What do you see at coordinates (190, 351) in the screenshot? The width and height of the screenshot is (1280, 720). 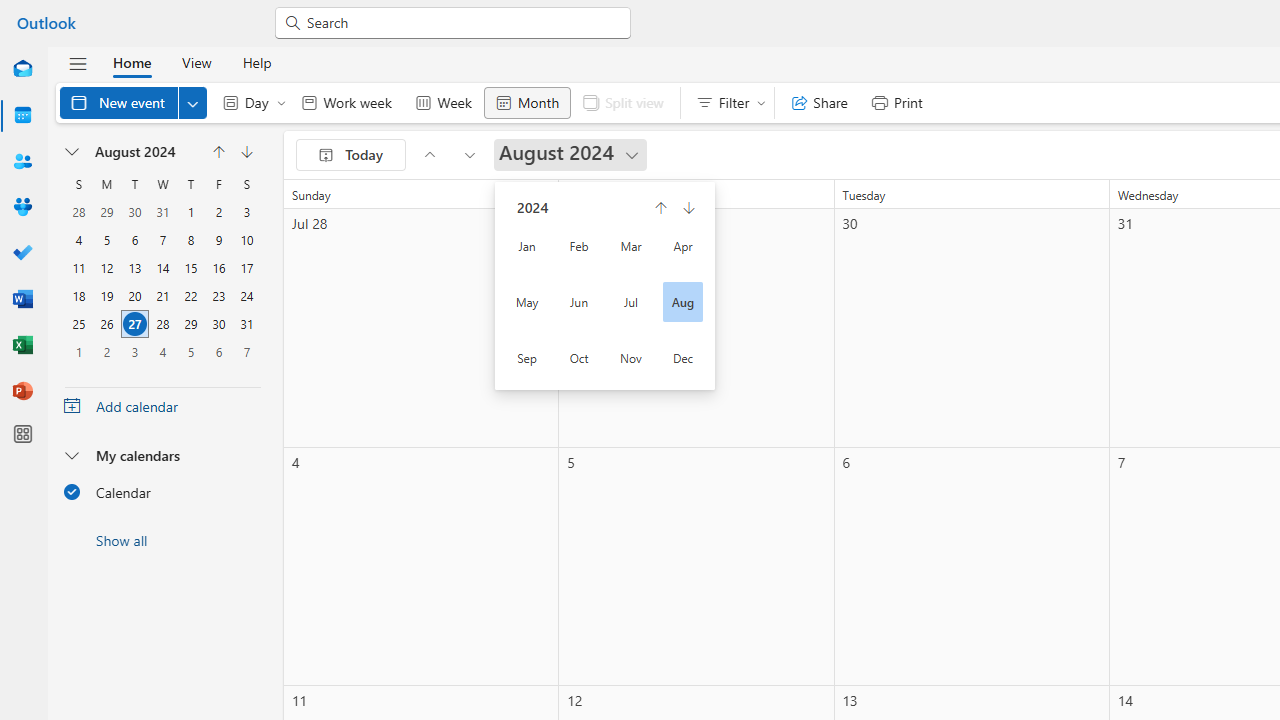 I see `5, September, 2024` at bounding box center [190, 351].